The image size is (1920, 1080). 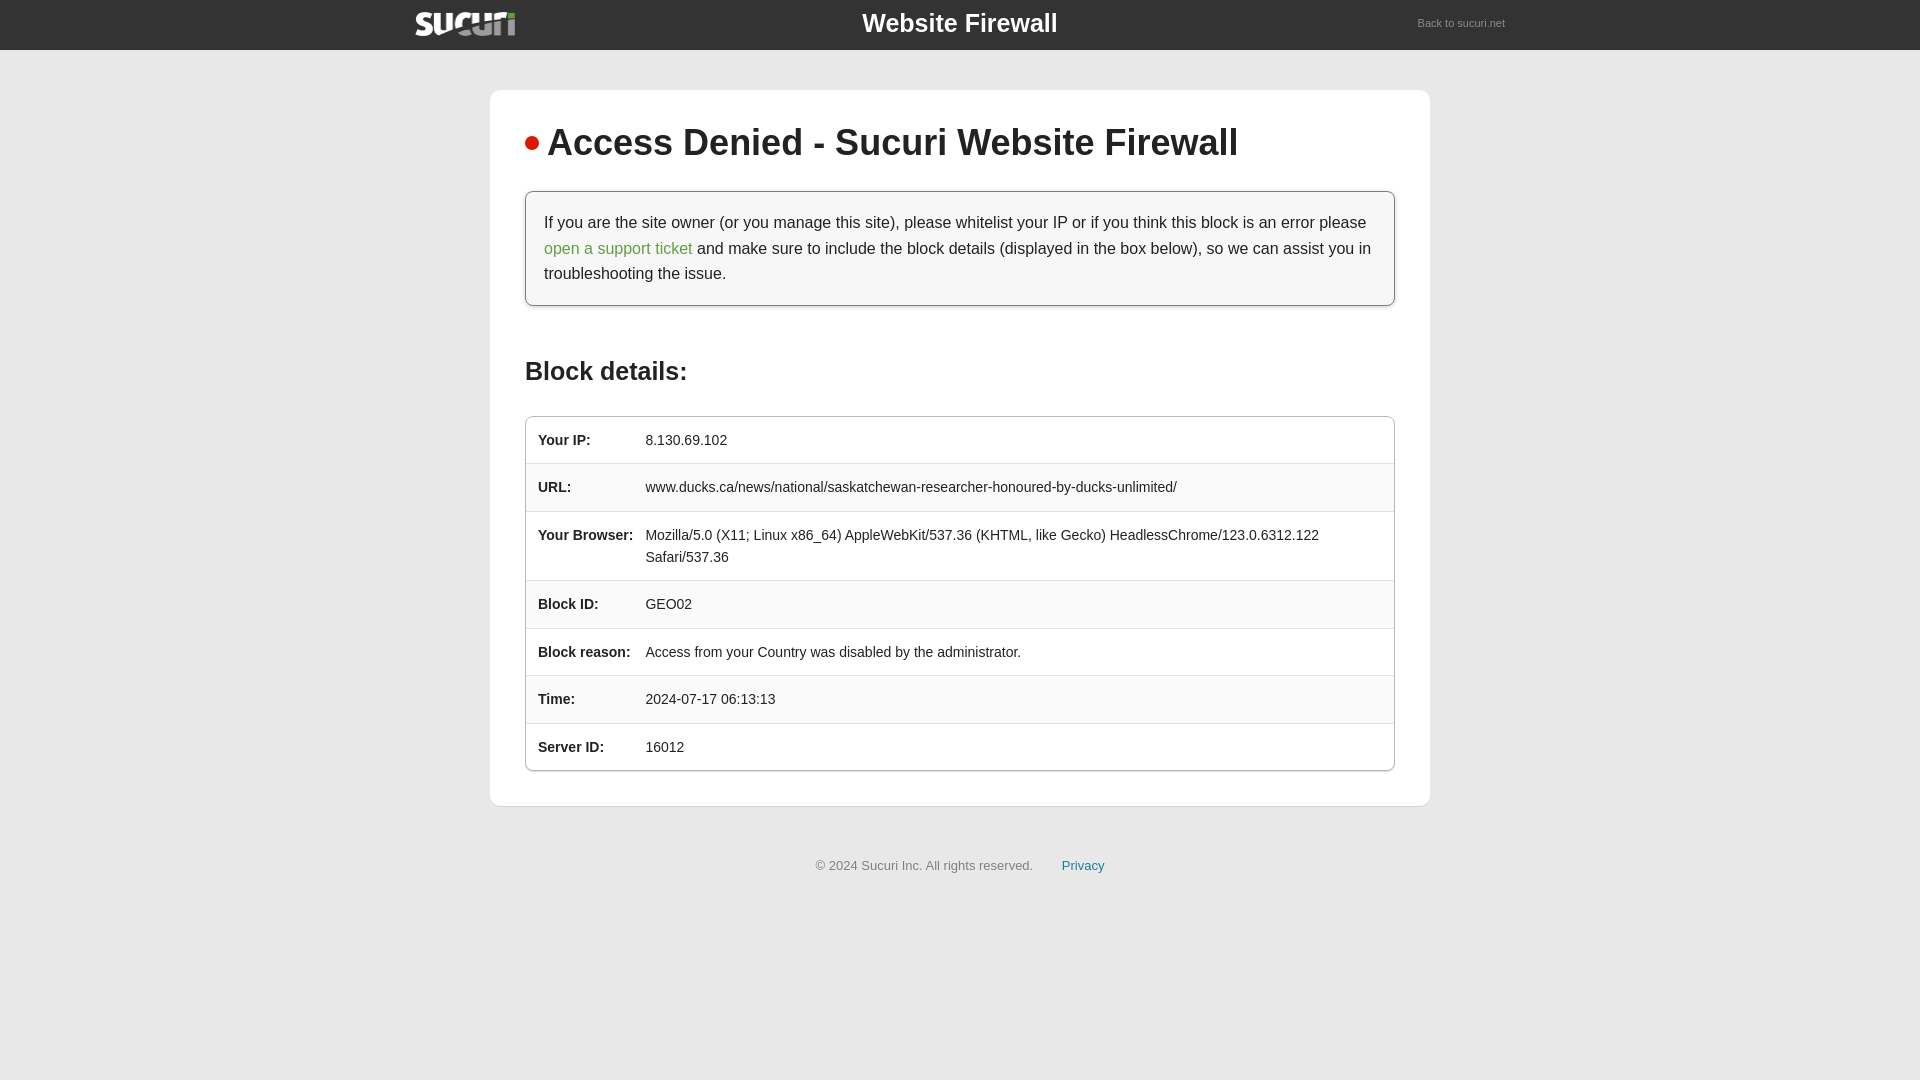 I want to click on Back to sucuri.net, so click(x=1462, y=24).